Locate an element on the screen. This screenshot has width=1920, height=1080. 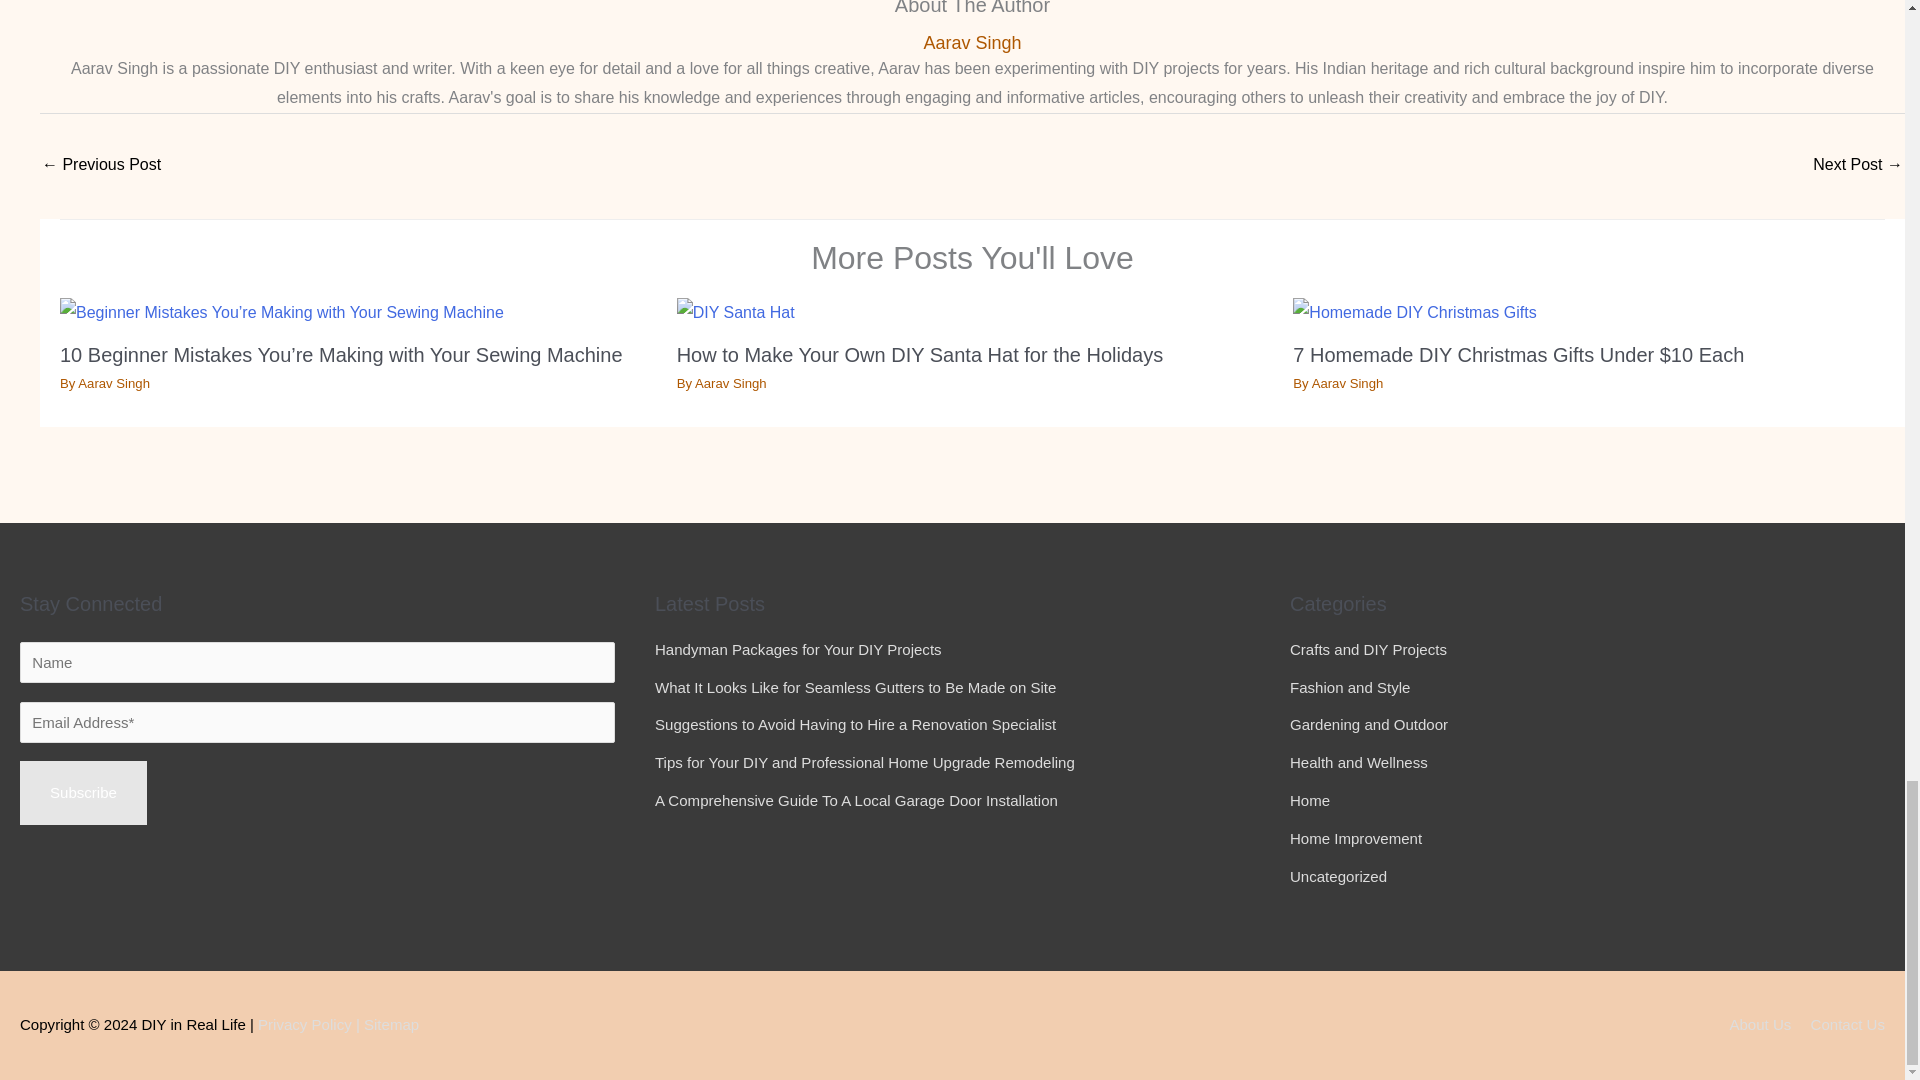
Fashion and Style is located at coordinates (1350, 687).